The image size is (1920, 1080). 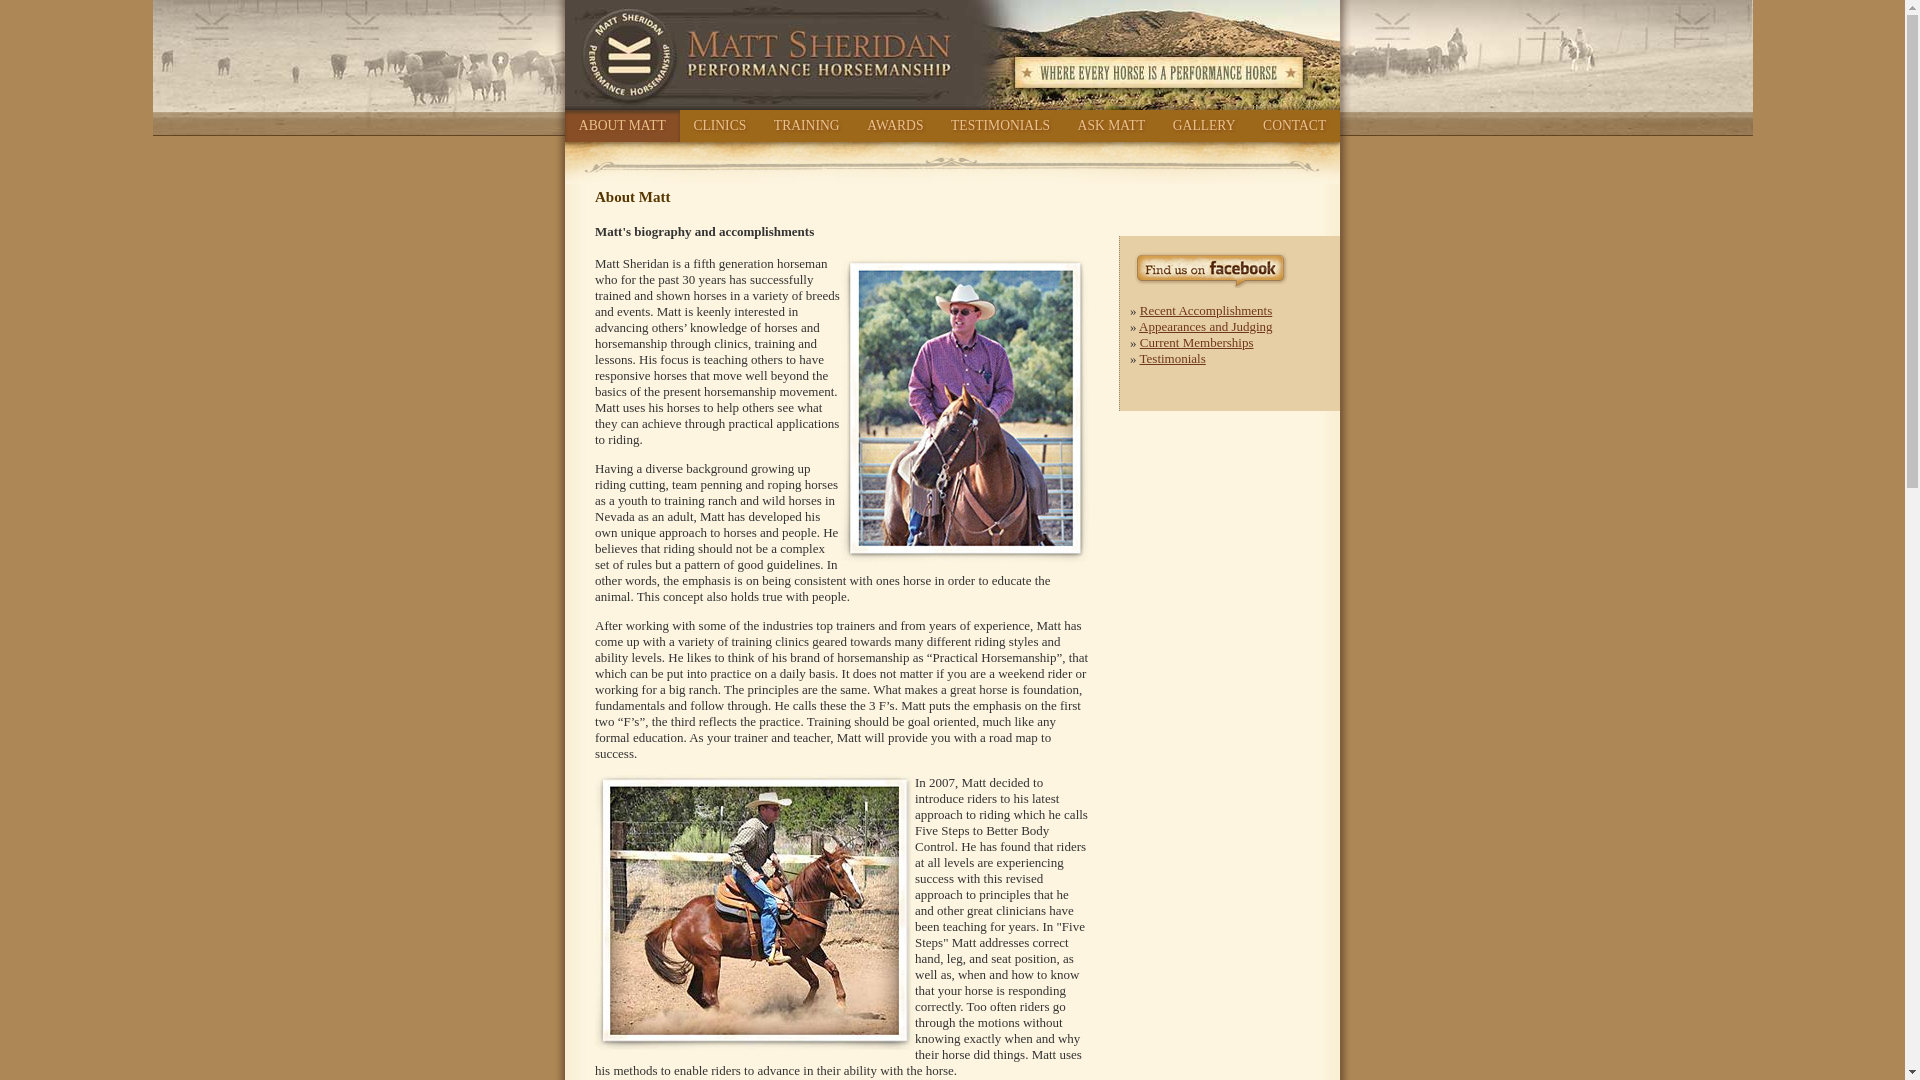 What do you see at coordinates (1204, 126) in the screenshot?
I see `GALLERY` at bounding box center [1204, 126].